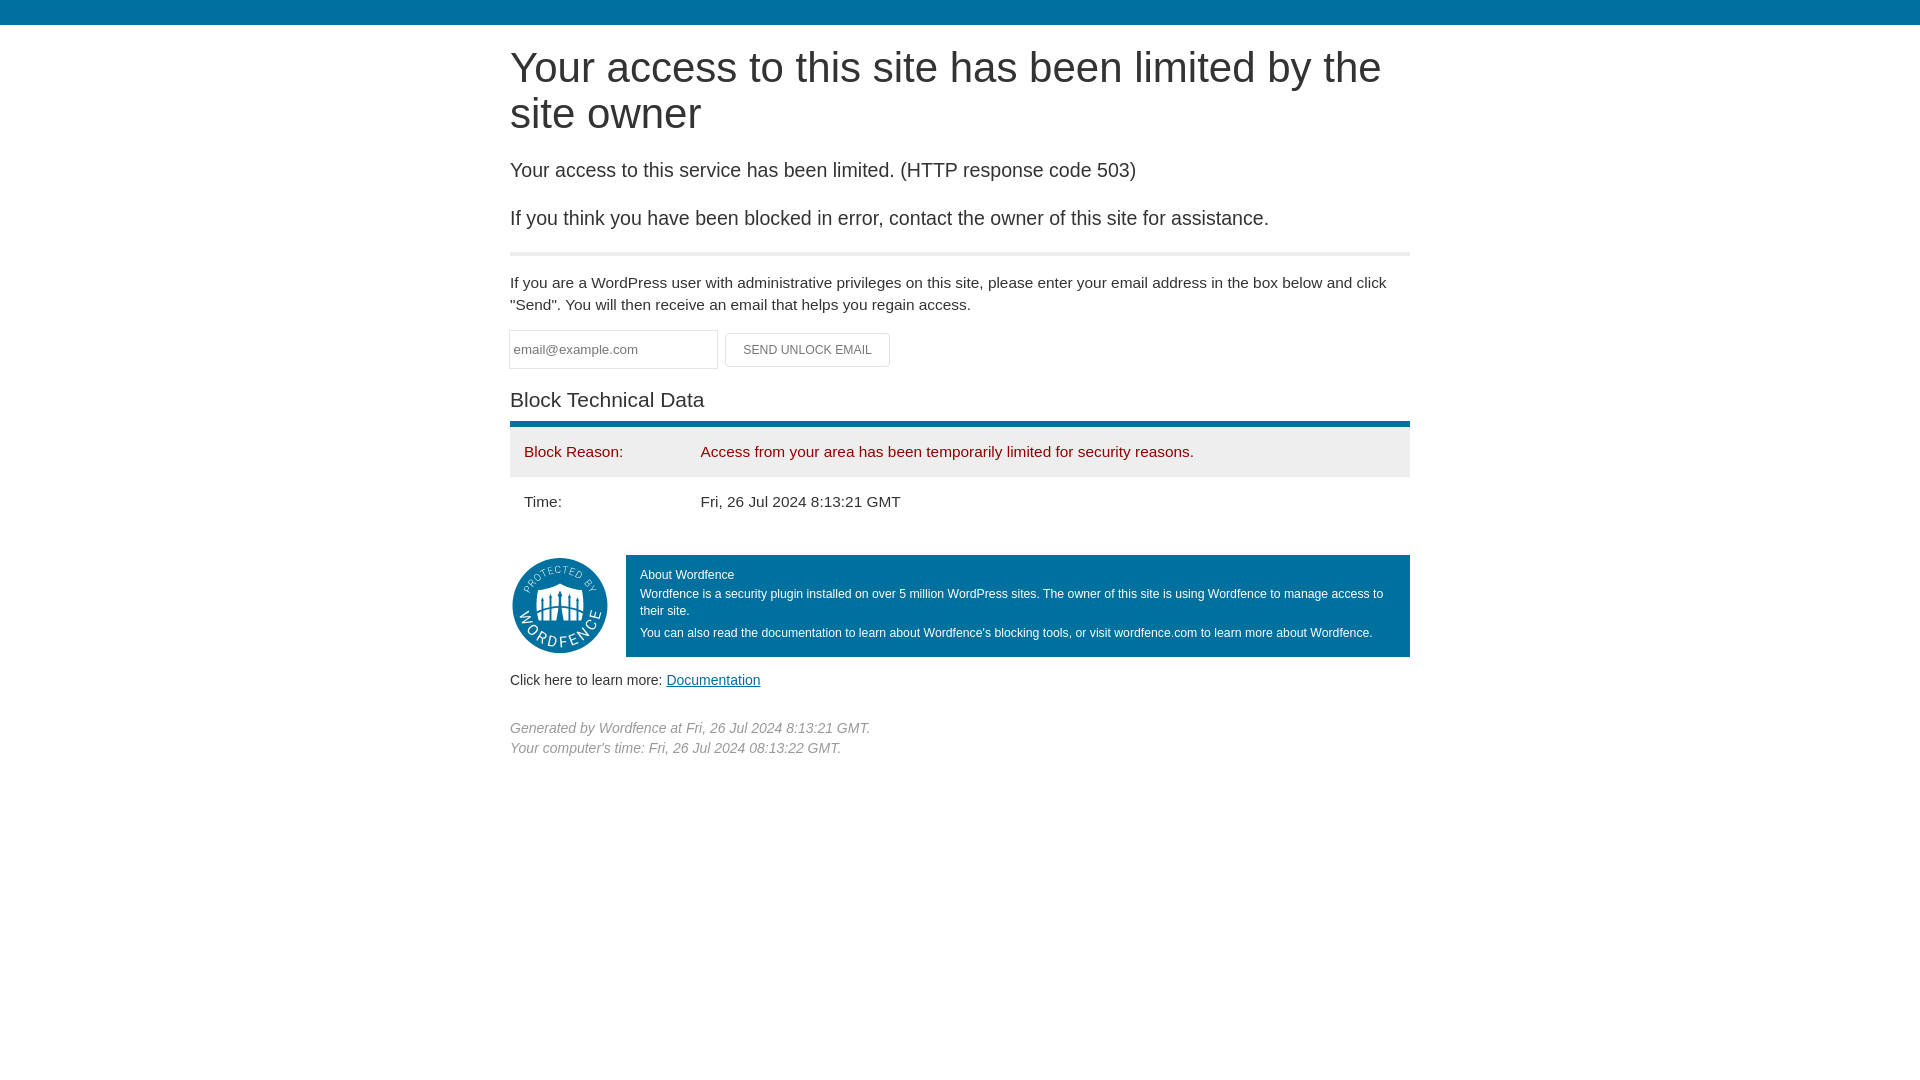 This screenshot has height=1080, width=1920. What do you see at coordinates (808, 350) in the screenshot?
I see `Send Unlock Email` at bounding box center [808, 350].